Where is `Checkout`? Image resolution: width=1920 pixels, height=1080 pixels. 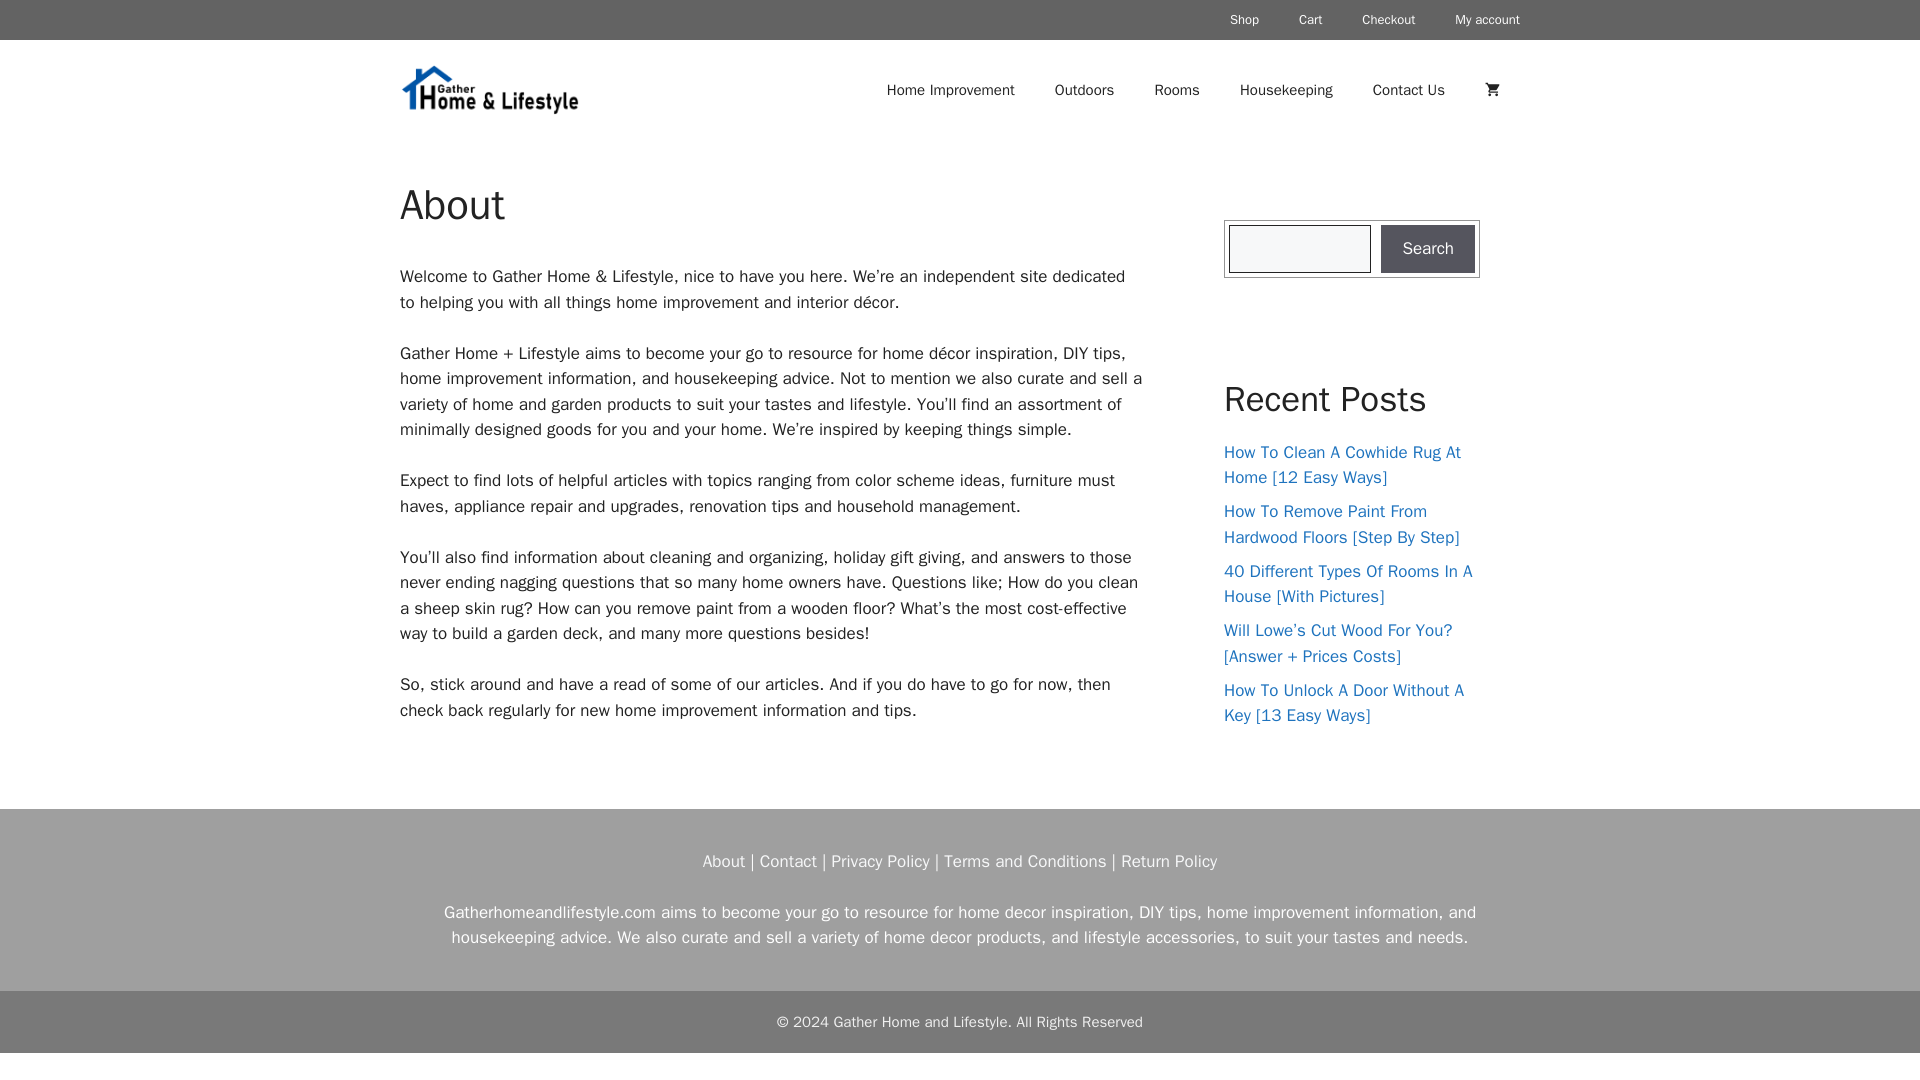
Checkout is located at coordinates (1388, 20).